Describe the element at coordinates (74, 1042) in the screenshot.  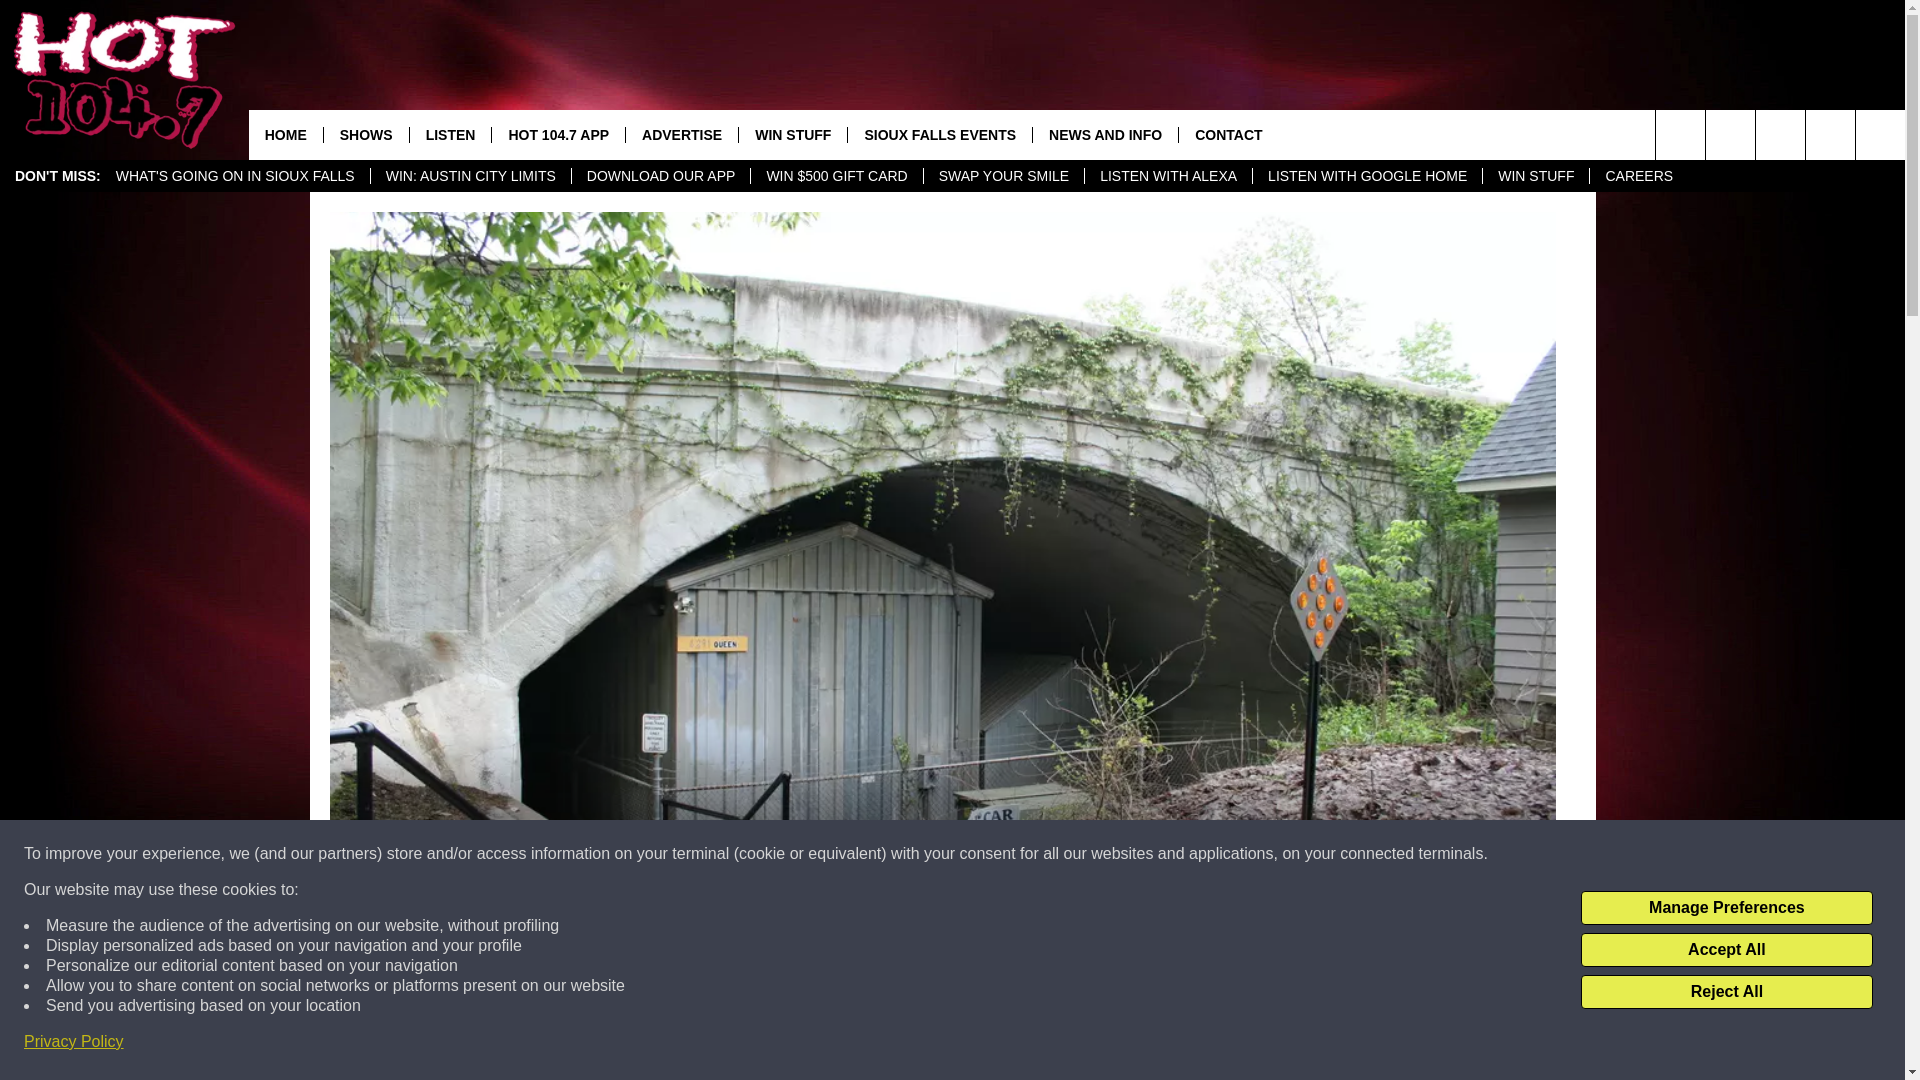
I see `Privacy Policy` at that location.